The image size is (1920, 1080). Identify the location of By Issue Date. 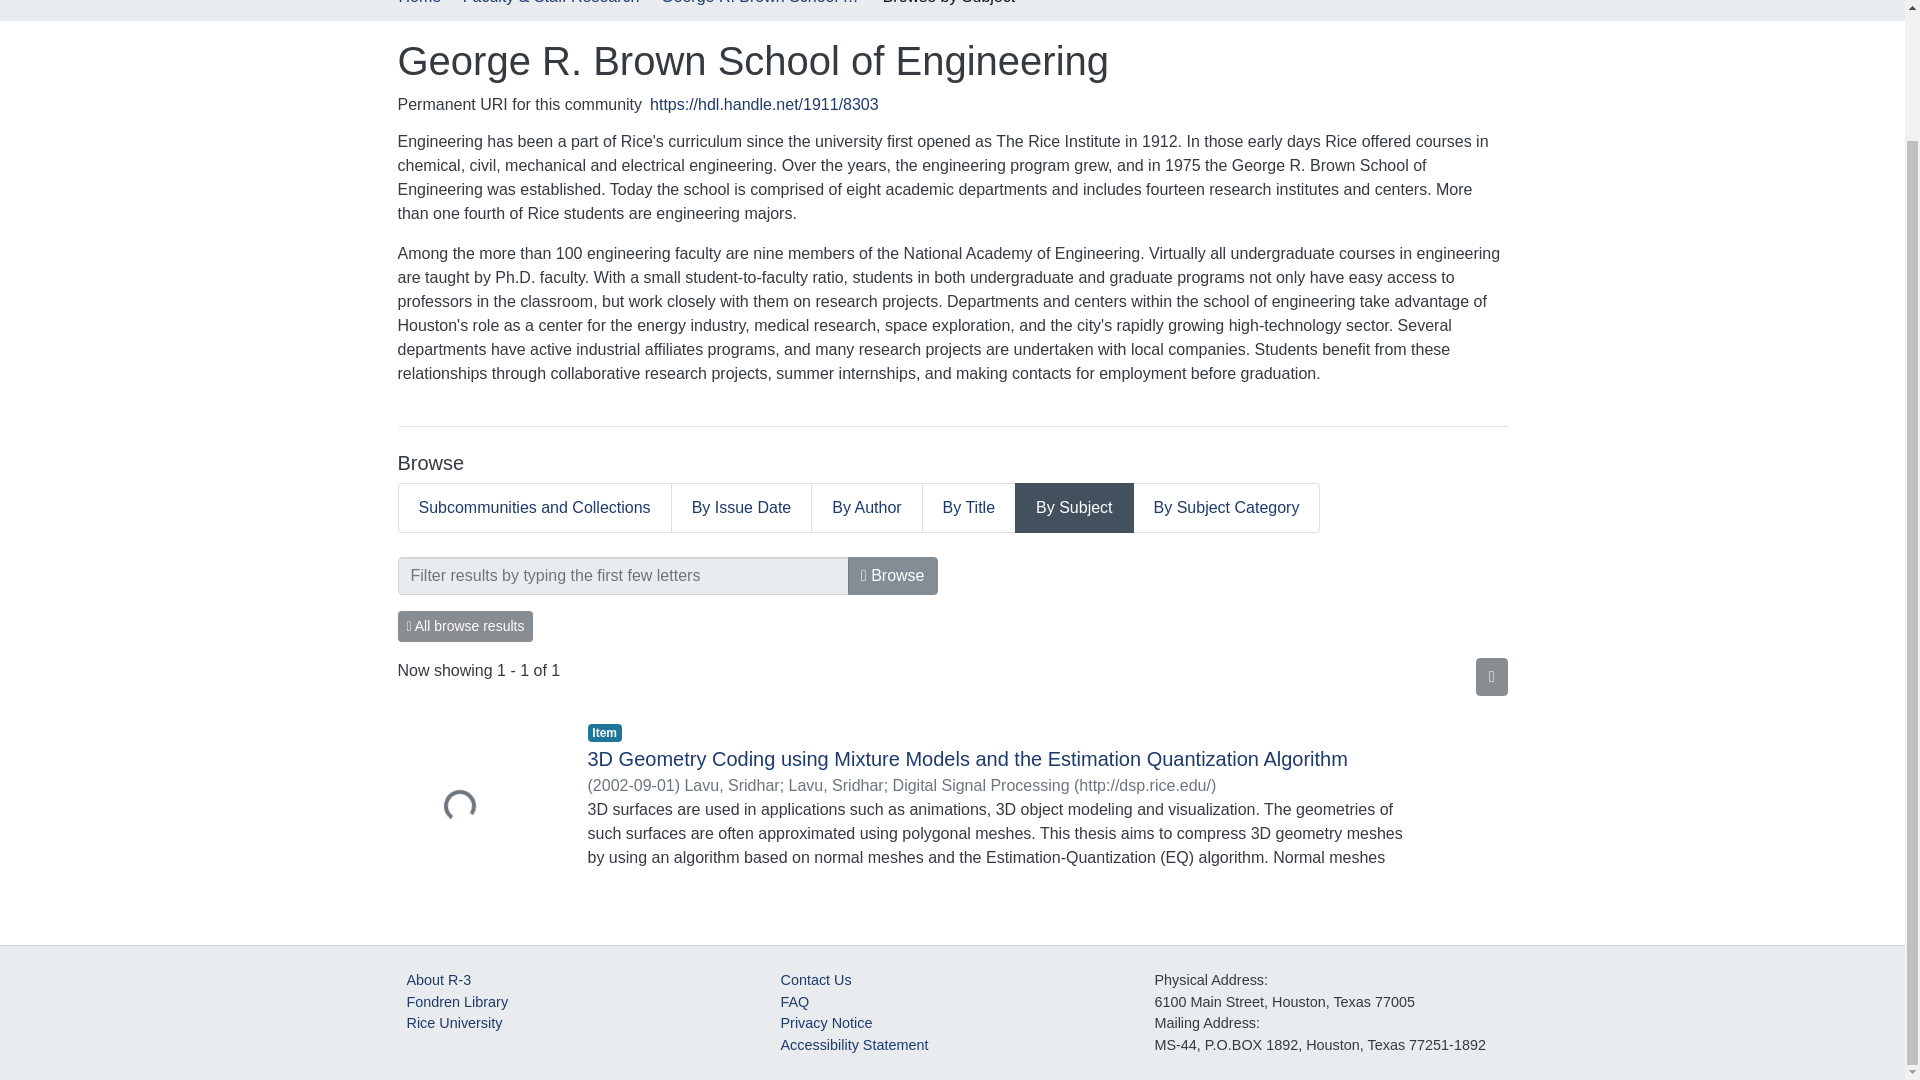
(742, 508).